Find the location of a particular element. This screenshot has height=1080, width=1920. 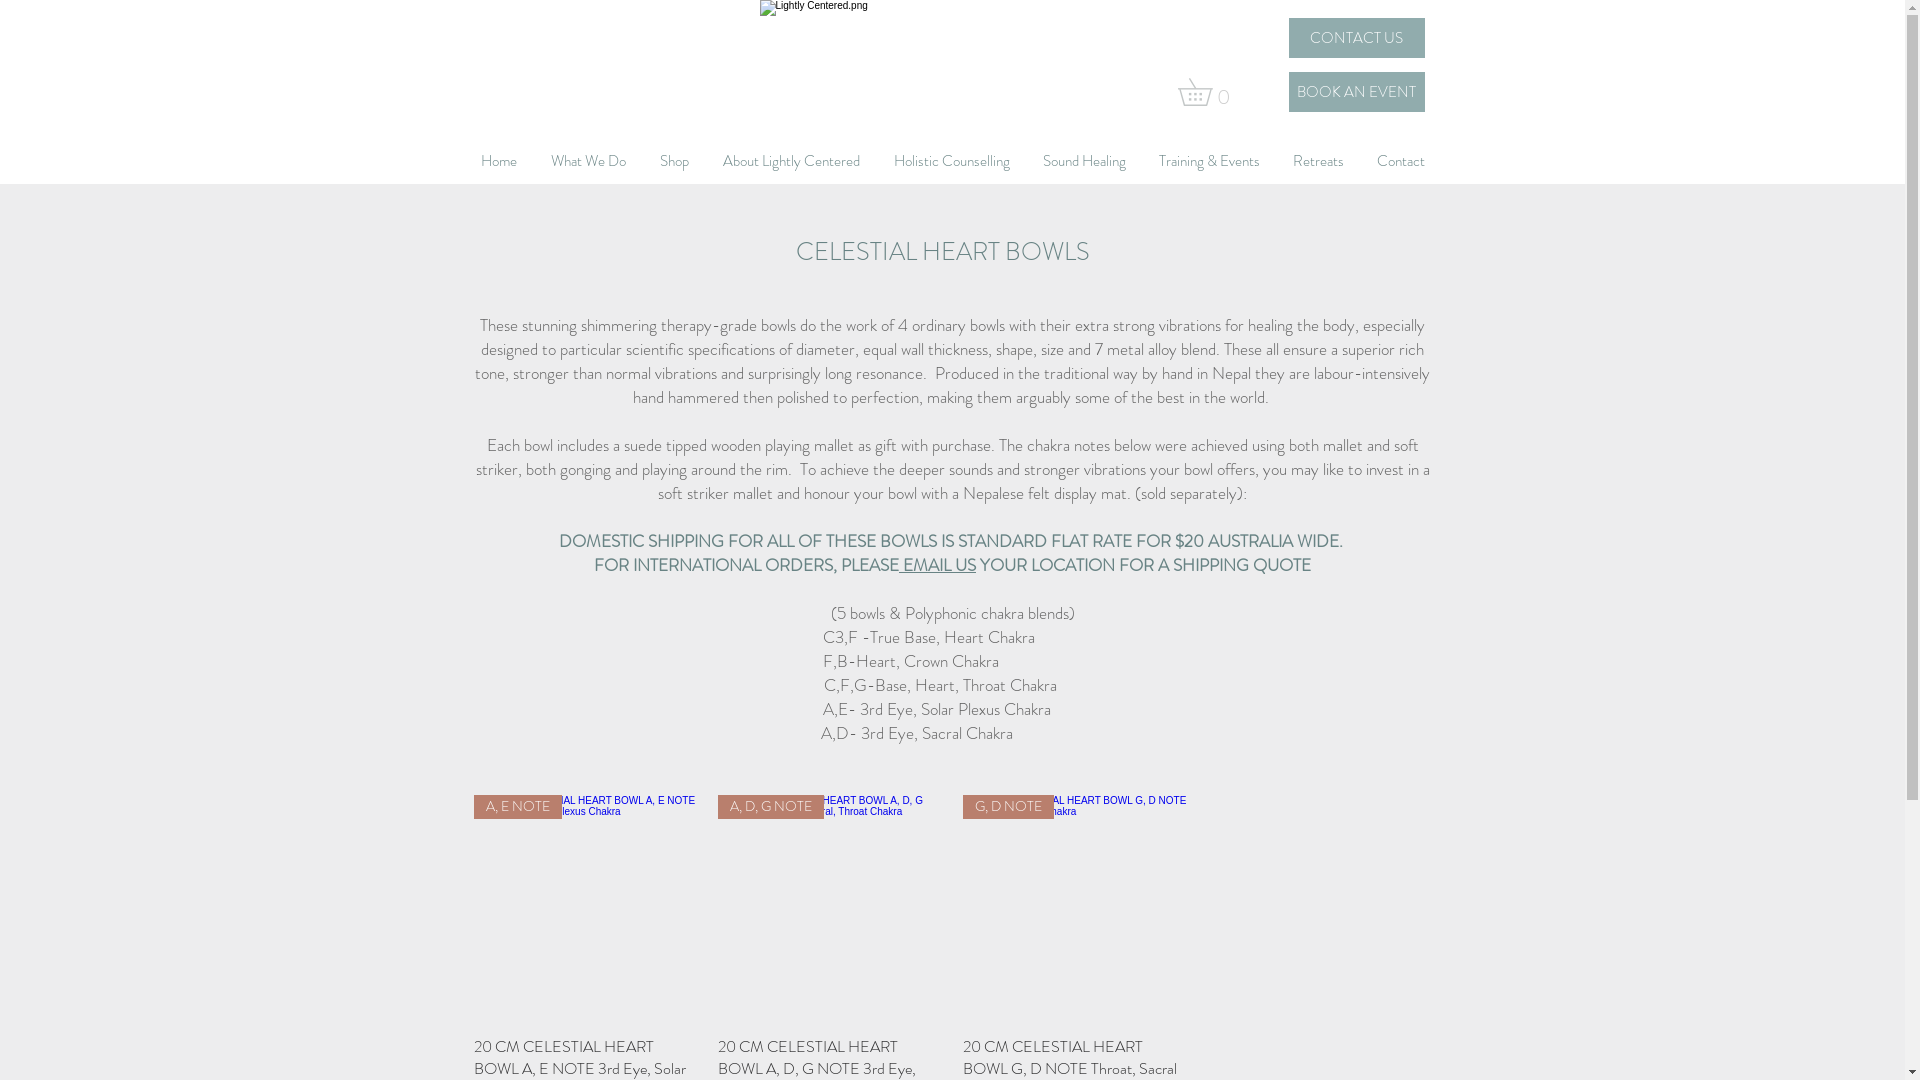

Sound Healing is located at coordinates (1084, 161).